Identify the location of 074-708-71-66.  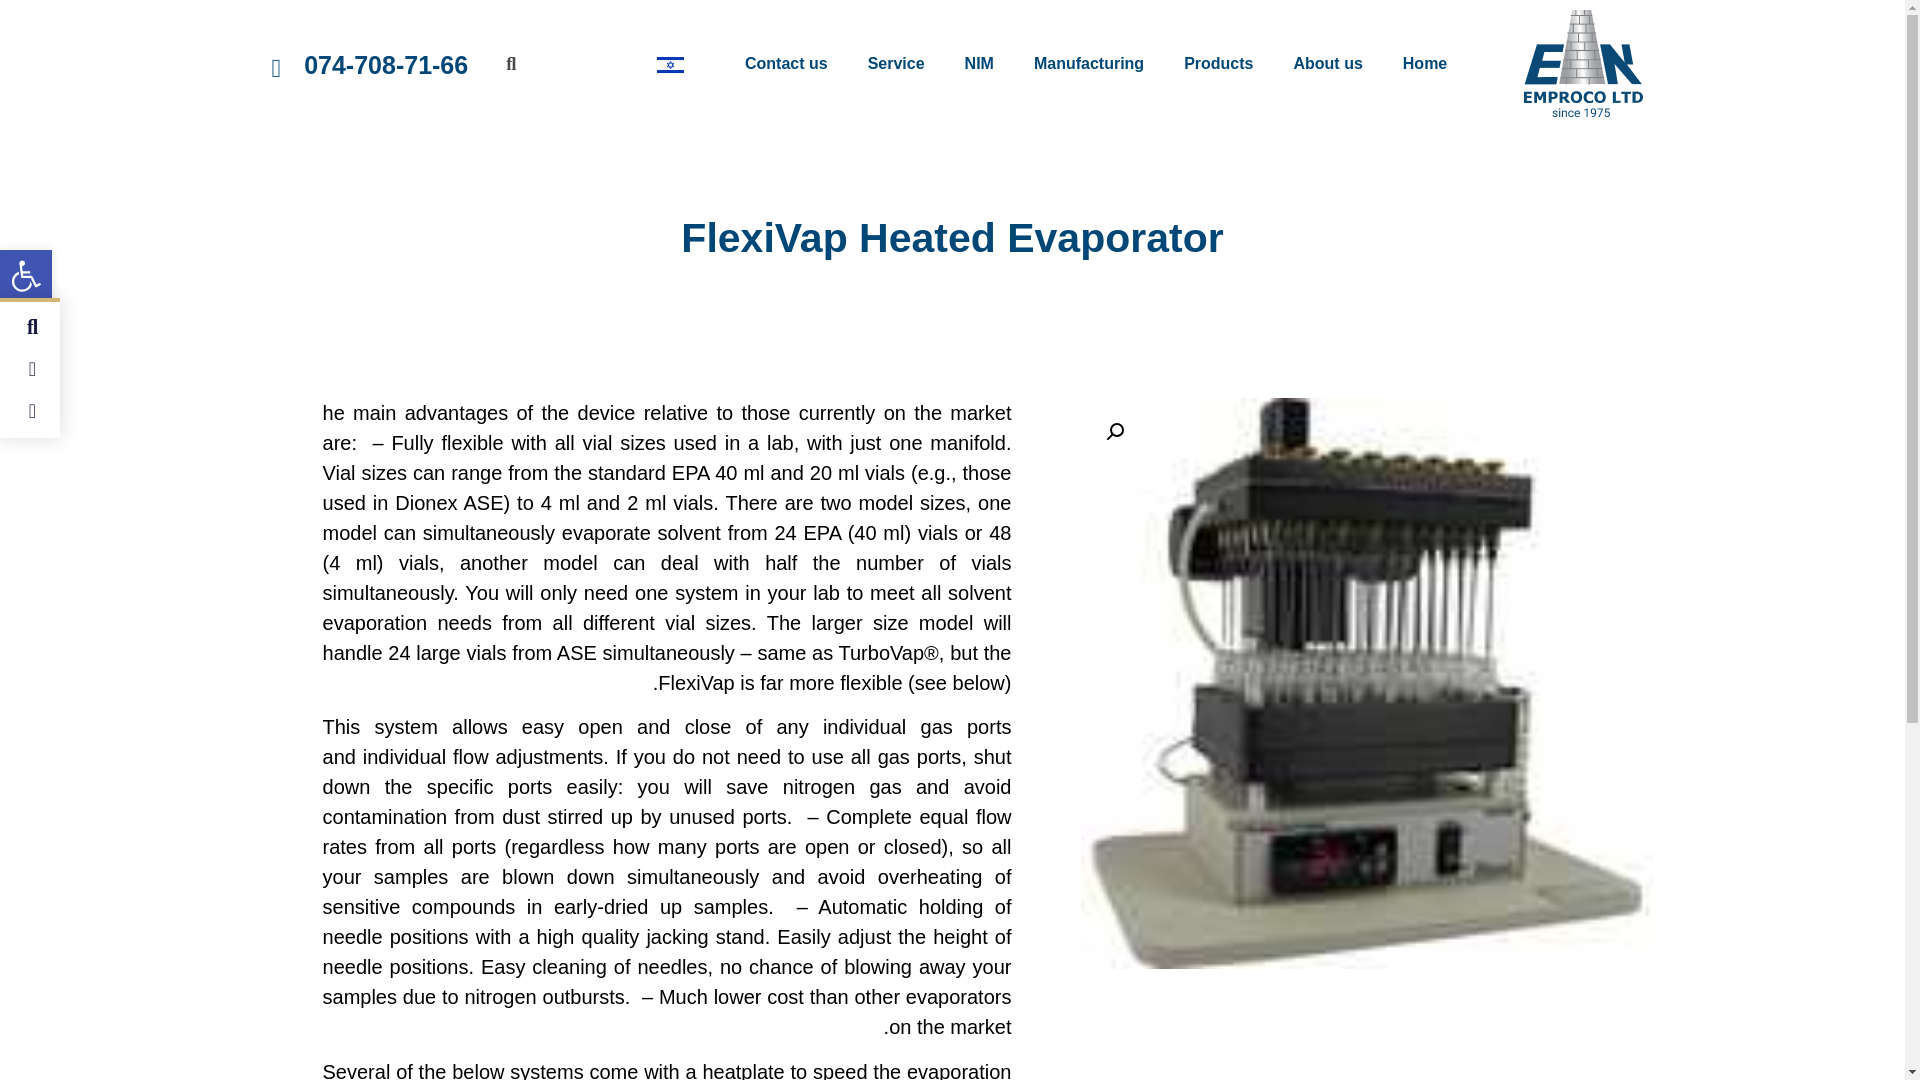
(386, 63).